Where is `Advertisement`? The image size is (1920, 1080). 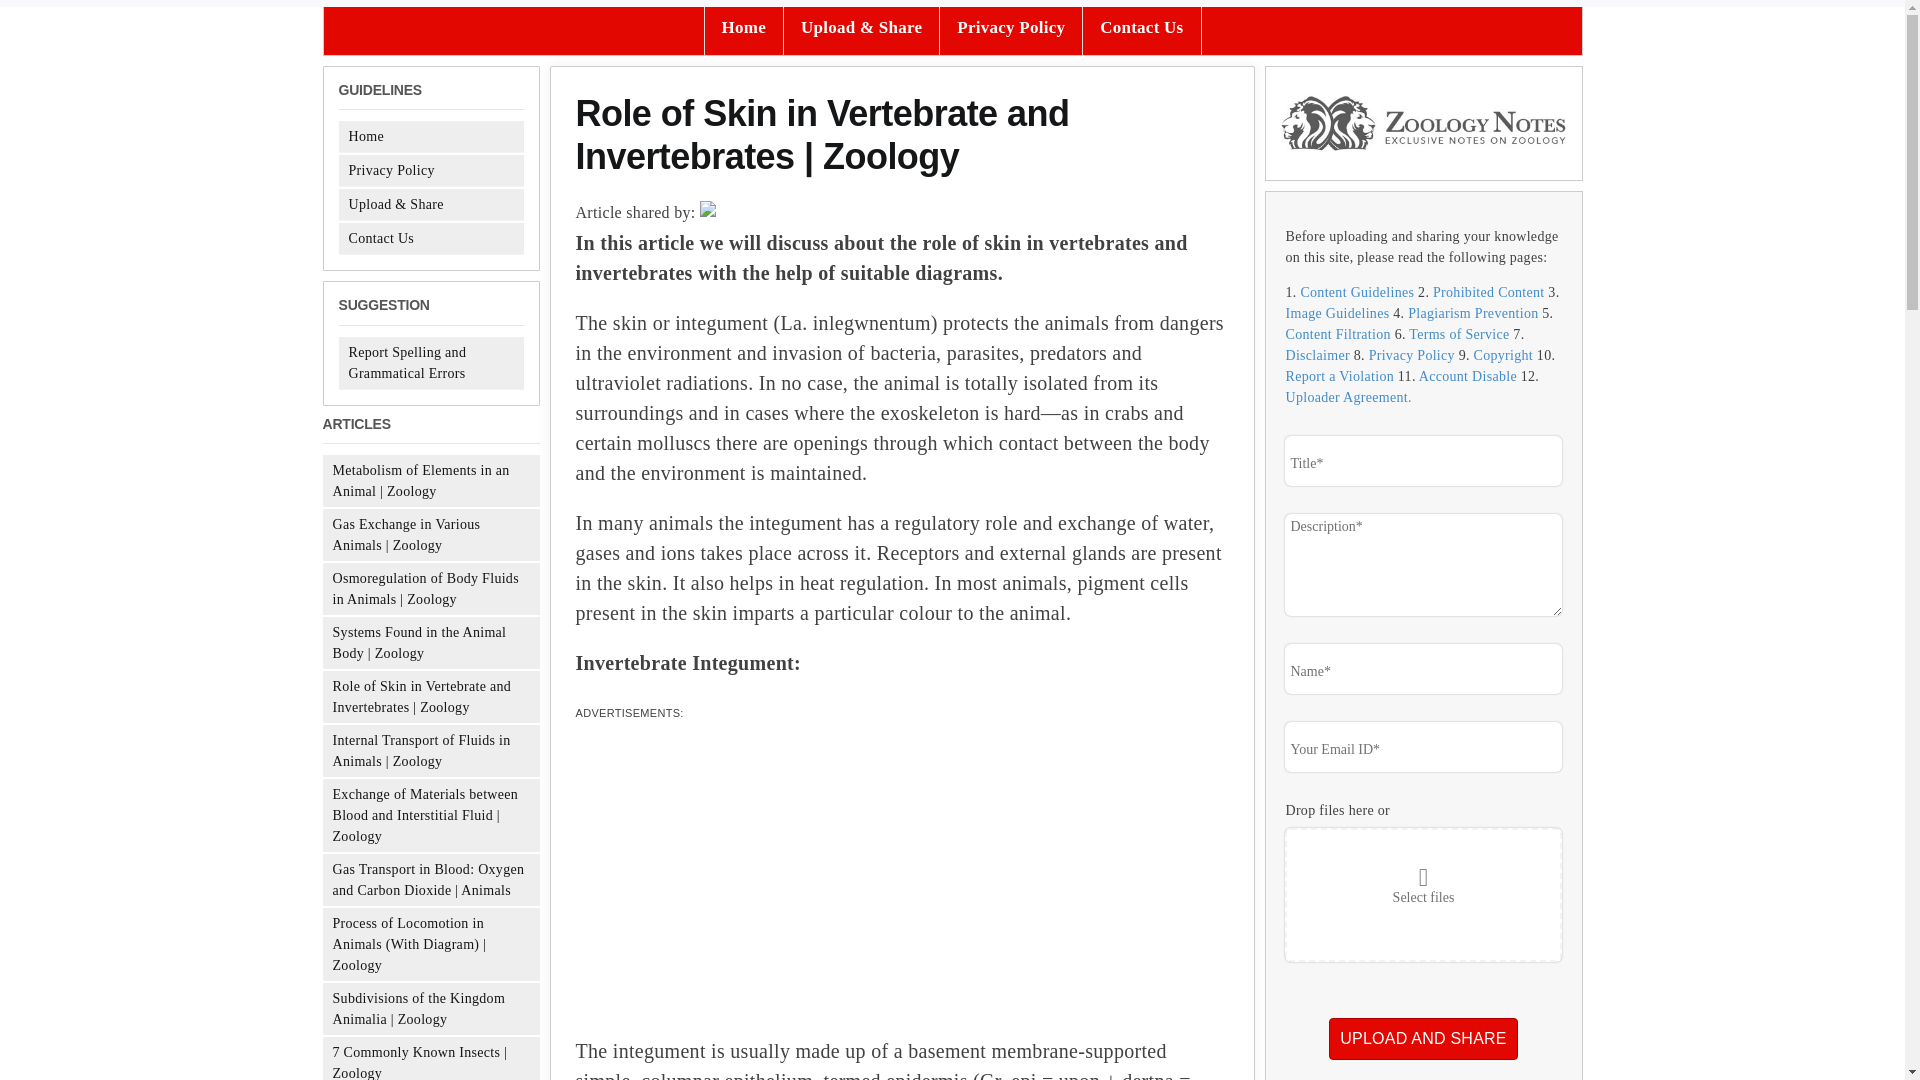 Advertisement is located at coordinates (902, 888).